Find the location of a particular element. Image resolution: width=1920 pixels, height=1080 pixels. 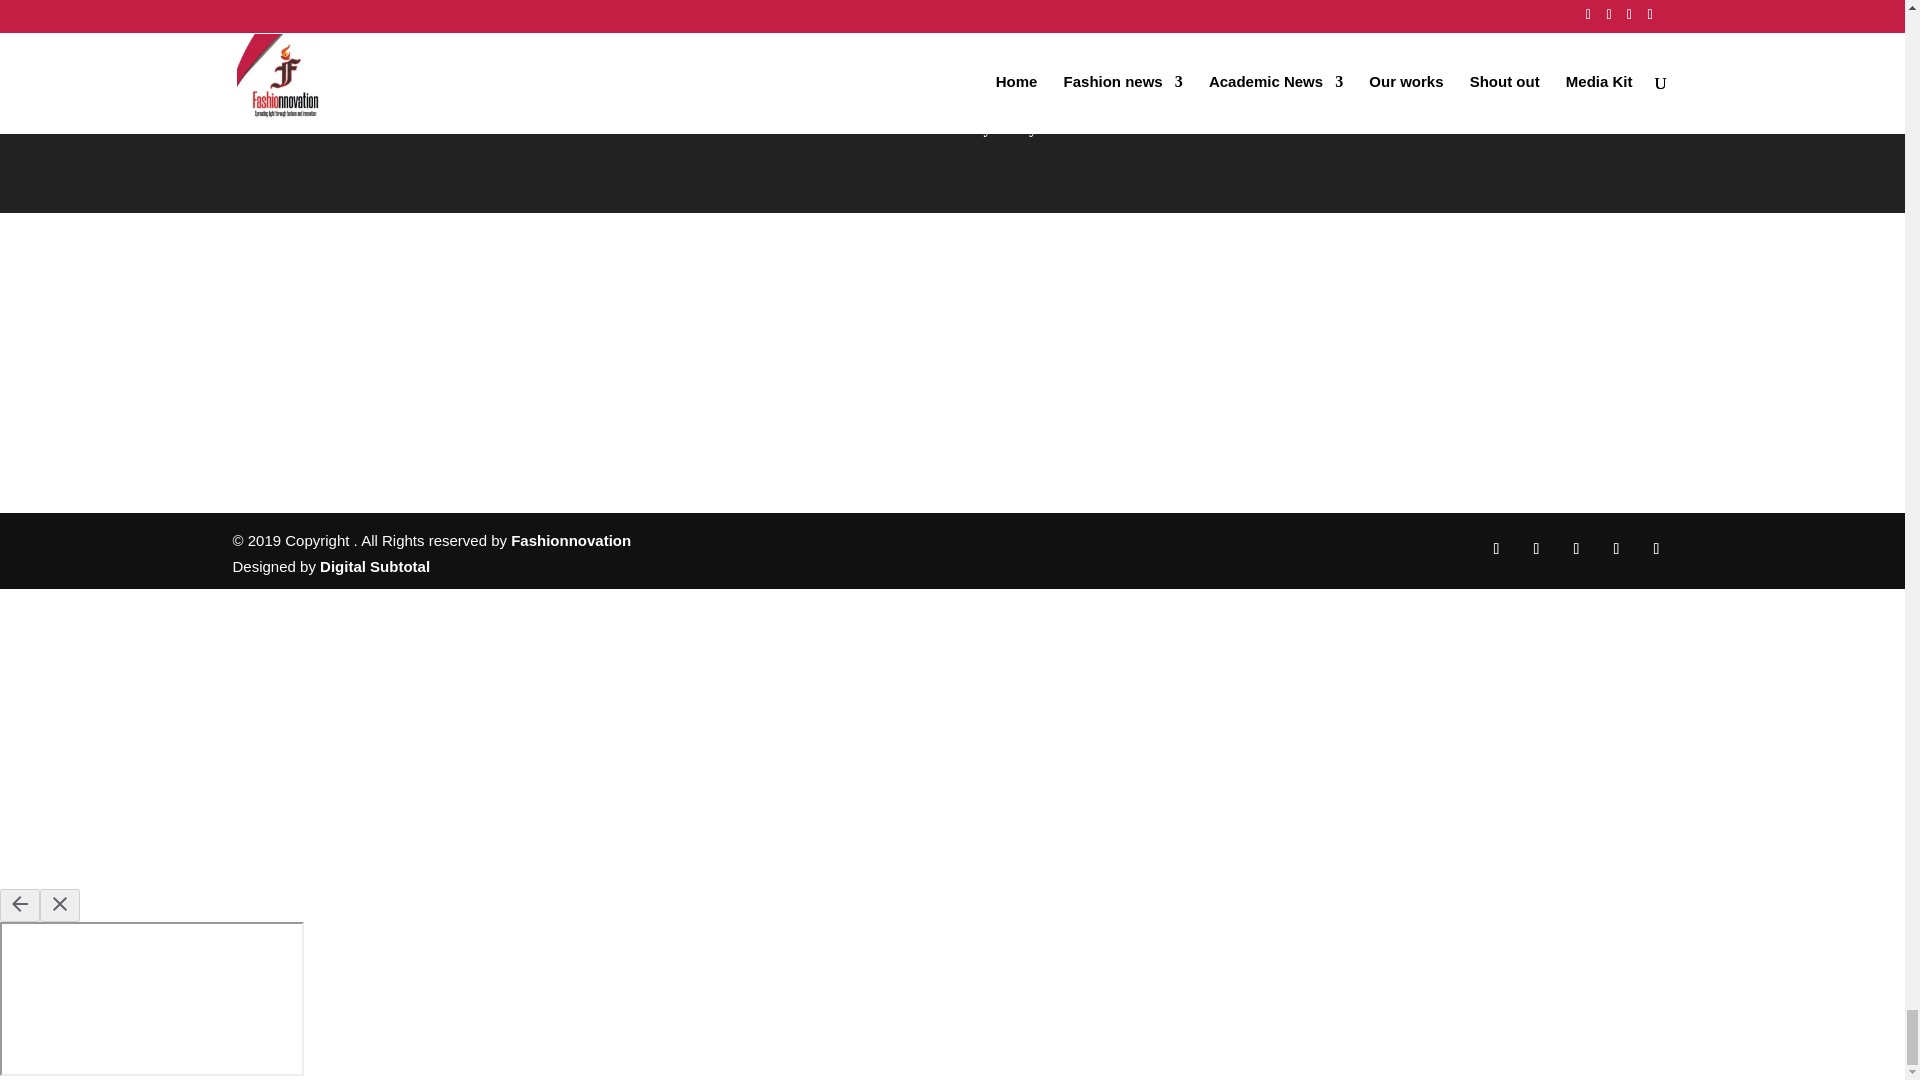

Follow on Youtube is located at coordinates (1656, 548).